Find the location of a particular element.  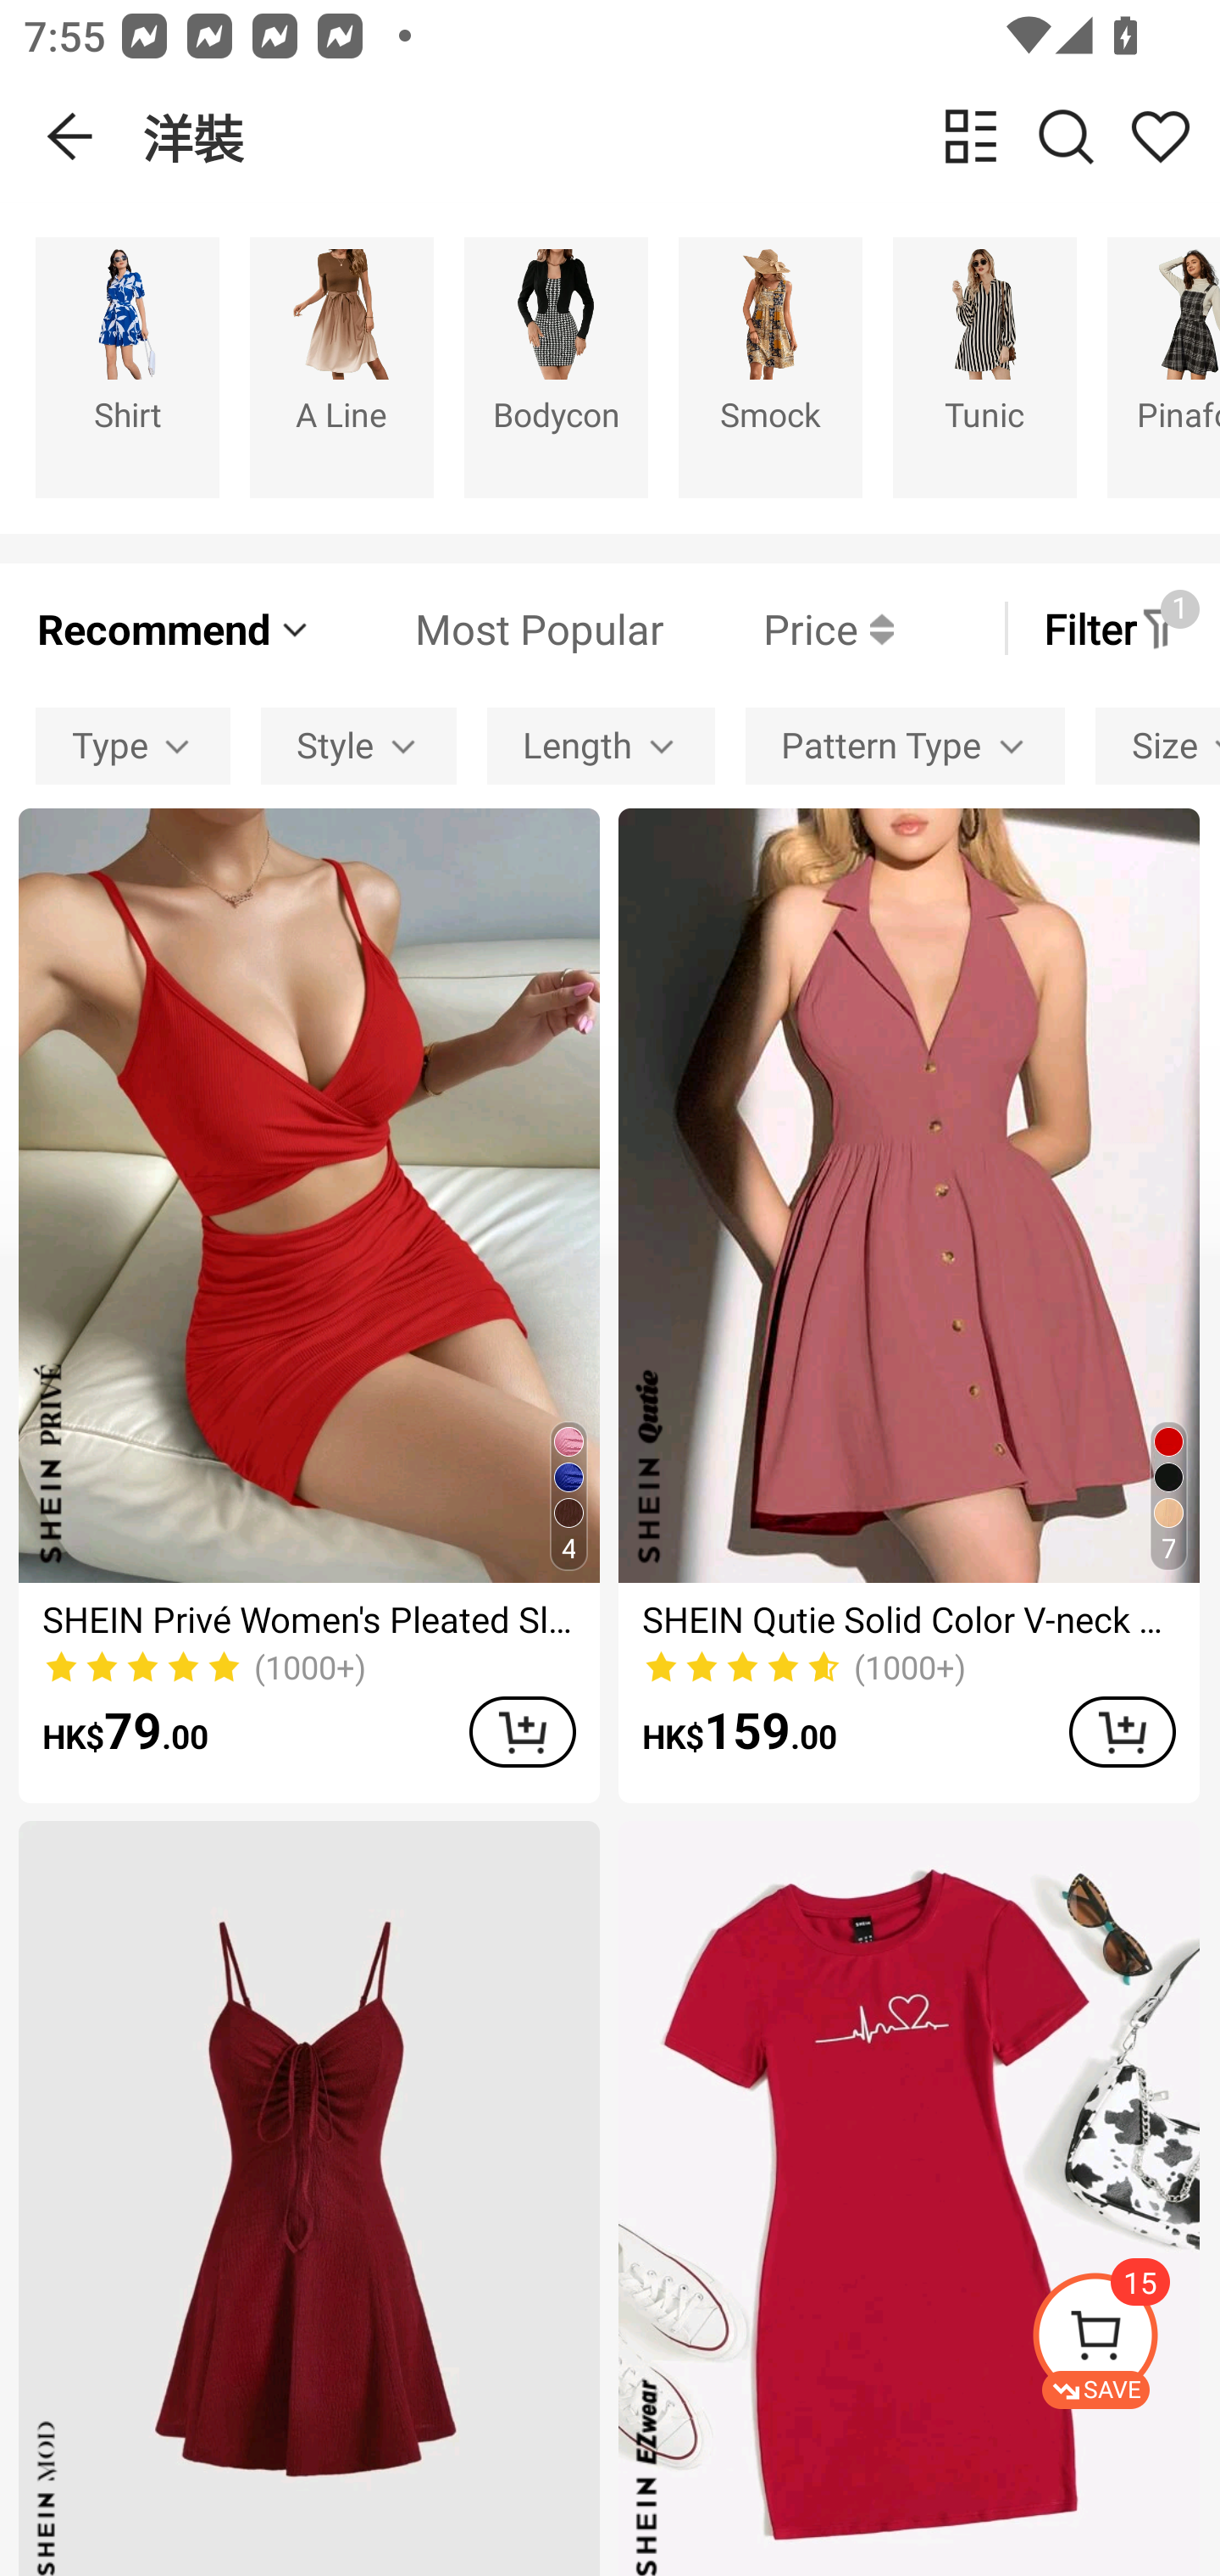

Type is located at coordinates (132, 747).